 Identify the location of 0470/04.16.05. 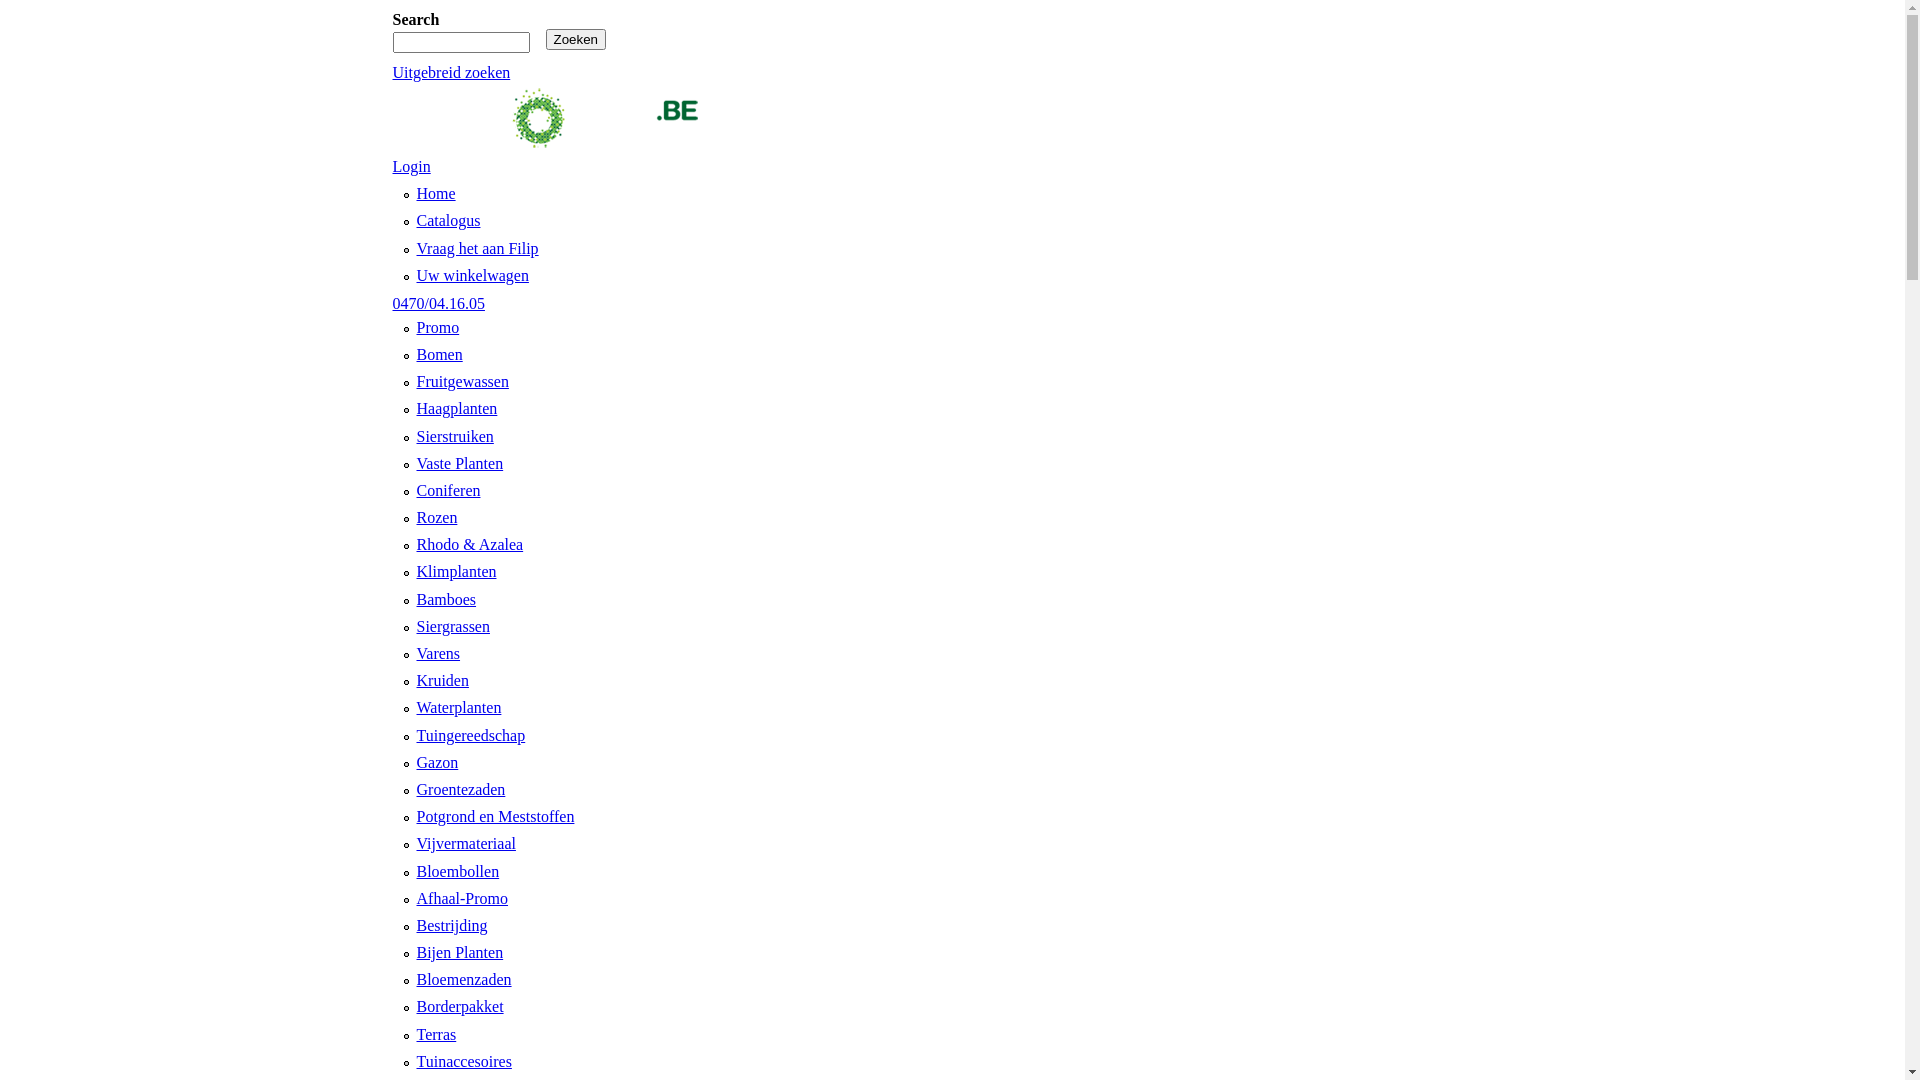
(438, 303).